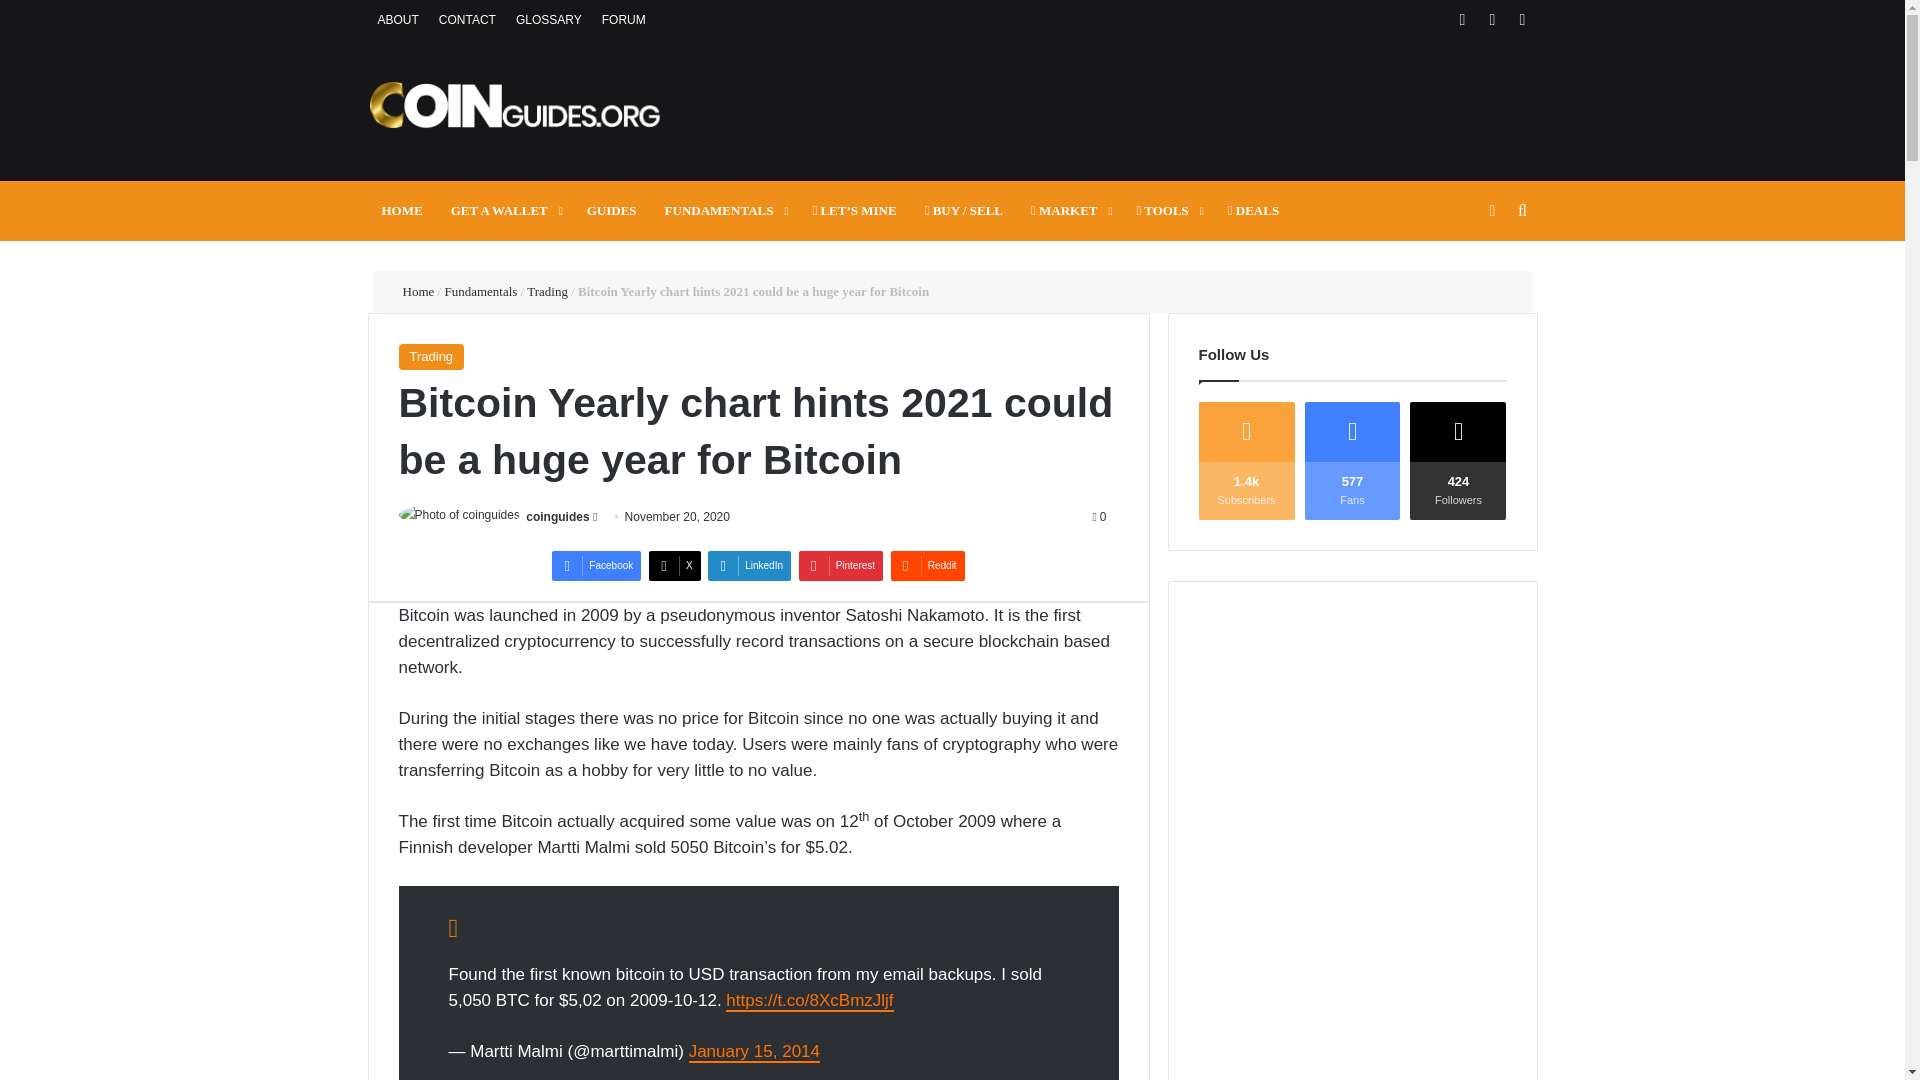 The height and width of the screenshot is (1080, 1920). I want to click on GLOSSARY, so click(548, 20).